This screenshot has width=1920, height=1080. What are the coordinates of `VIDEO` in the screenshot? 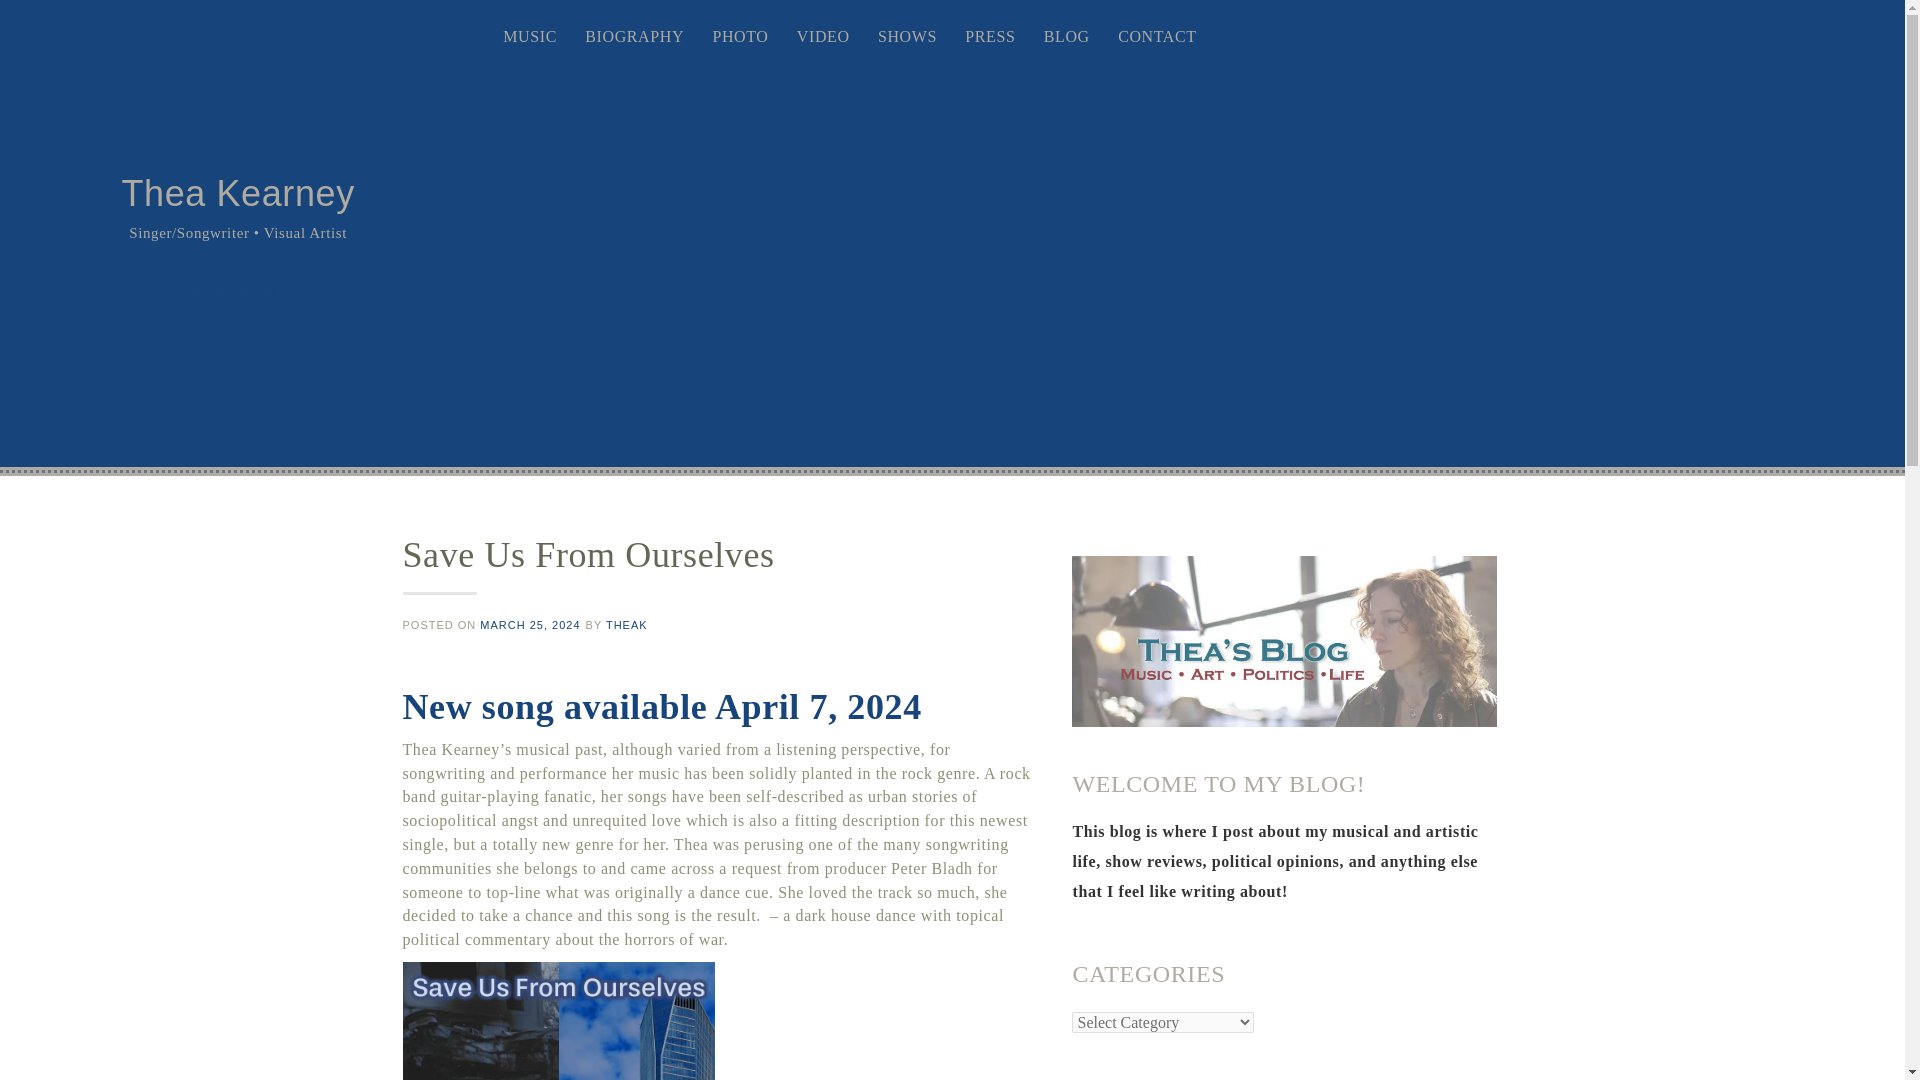 It's located at (824, 37).